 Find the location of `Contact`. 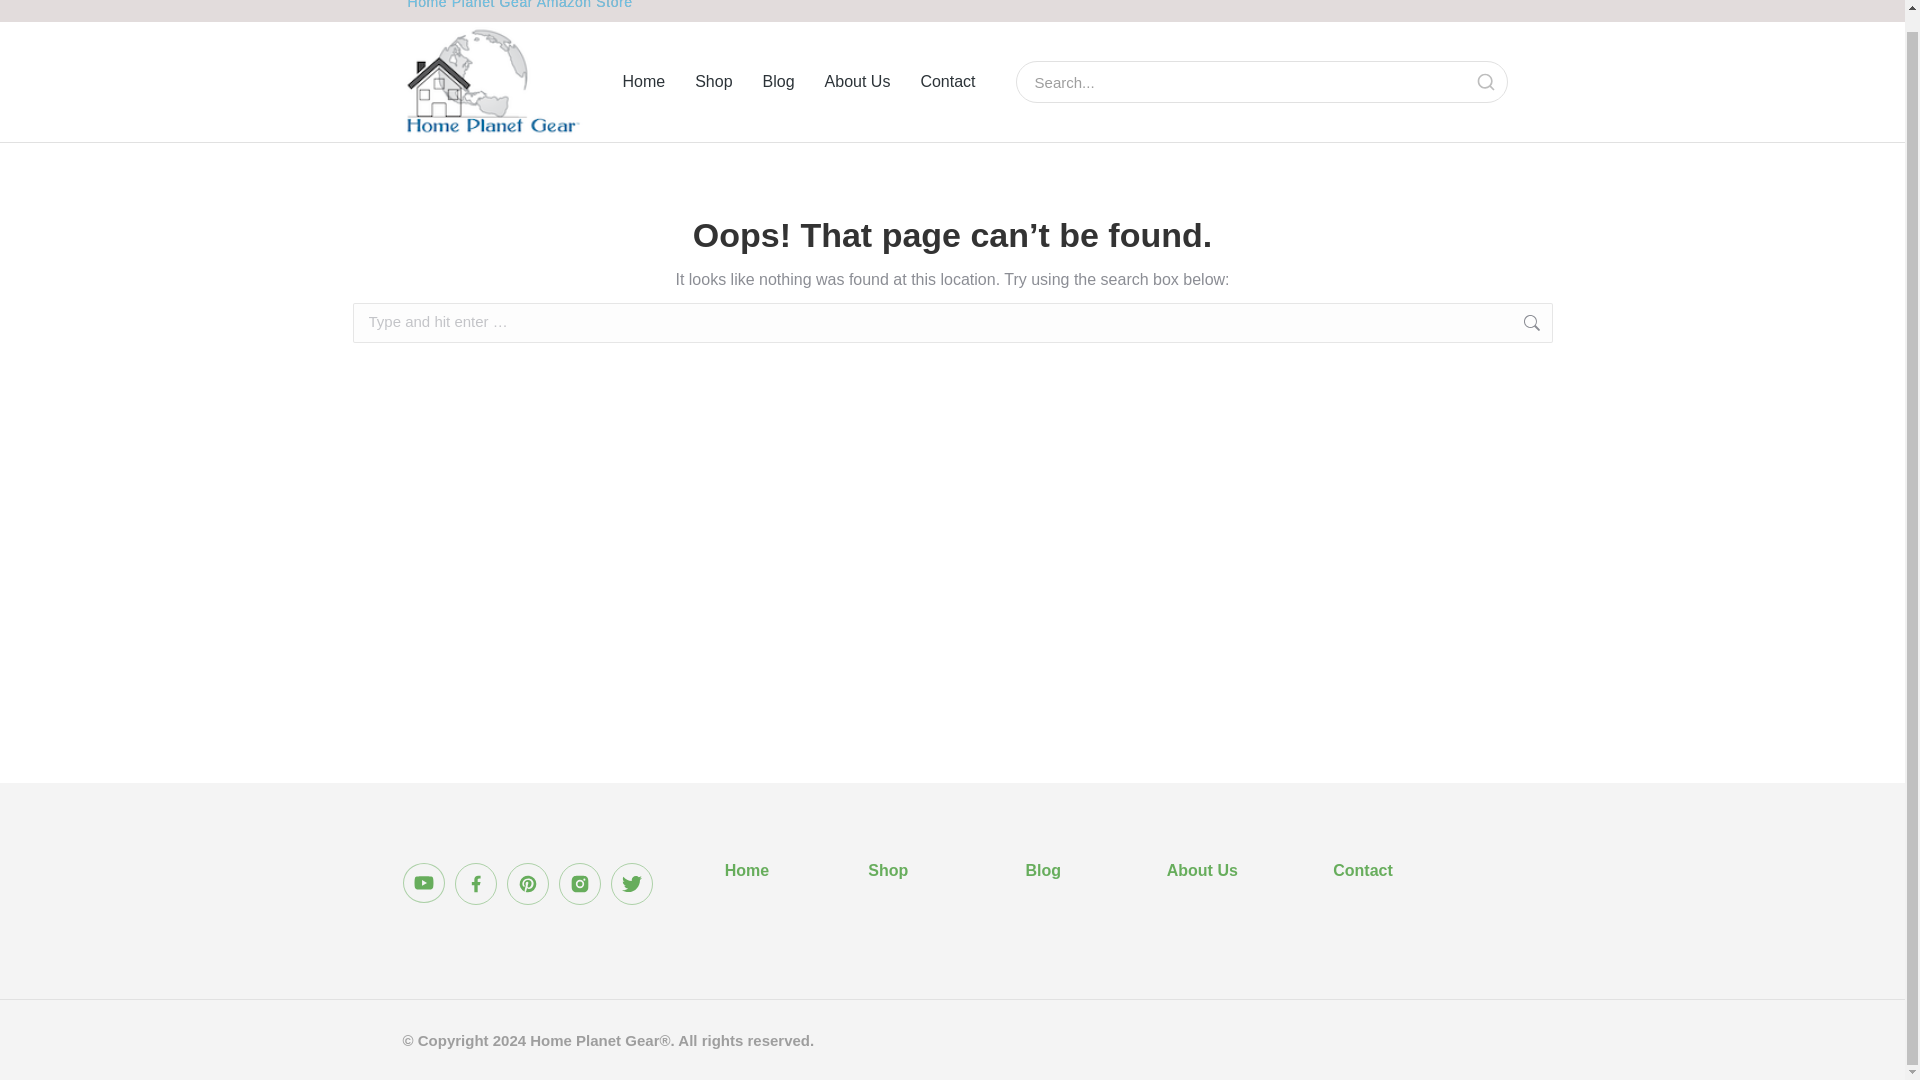

Contact is located at coordinates (947, 81).